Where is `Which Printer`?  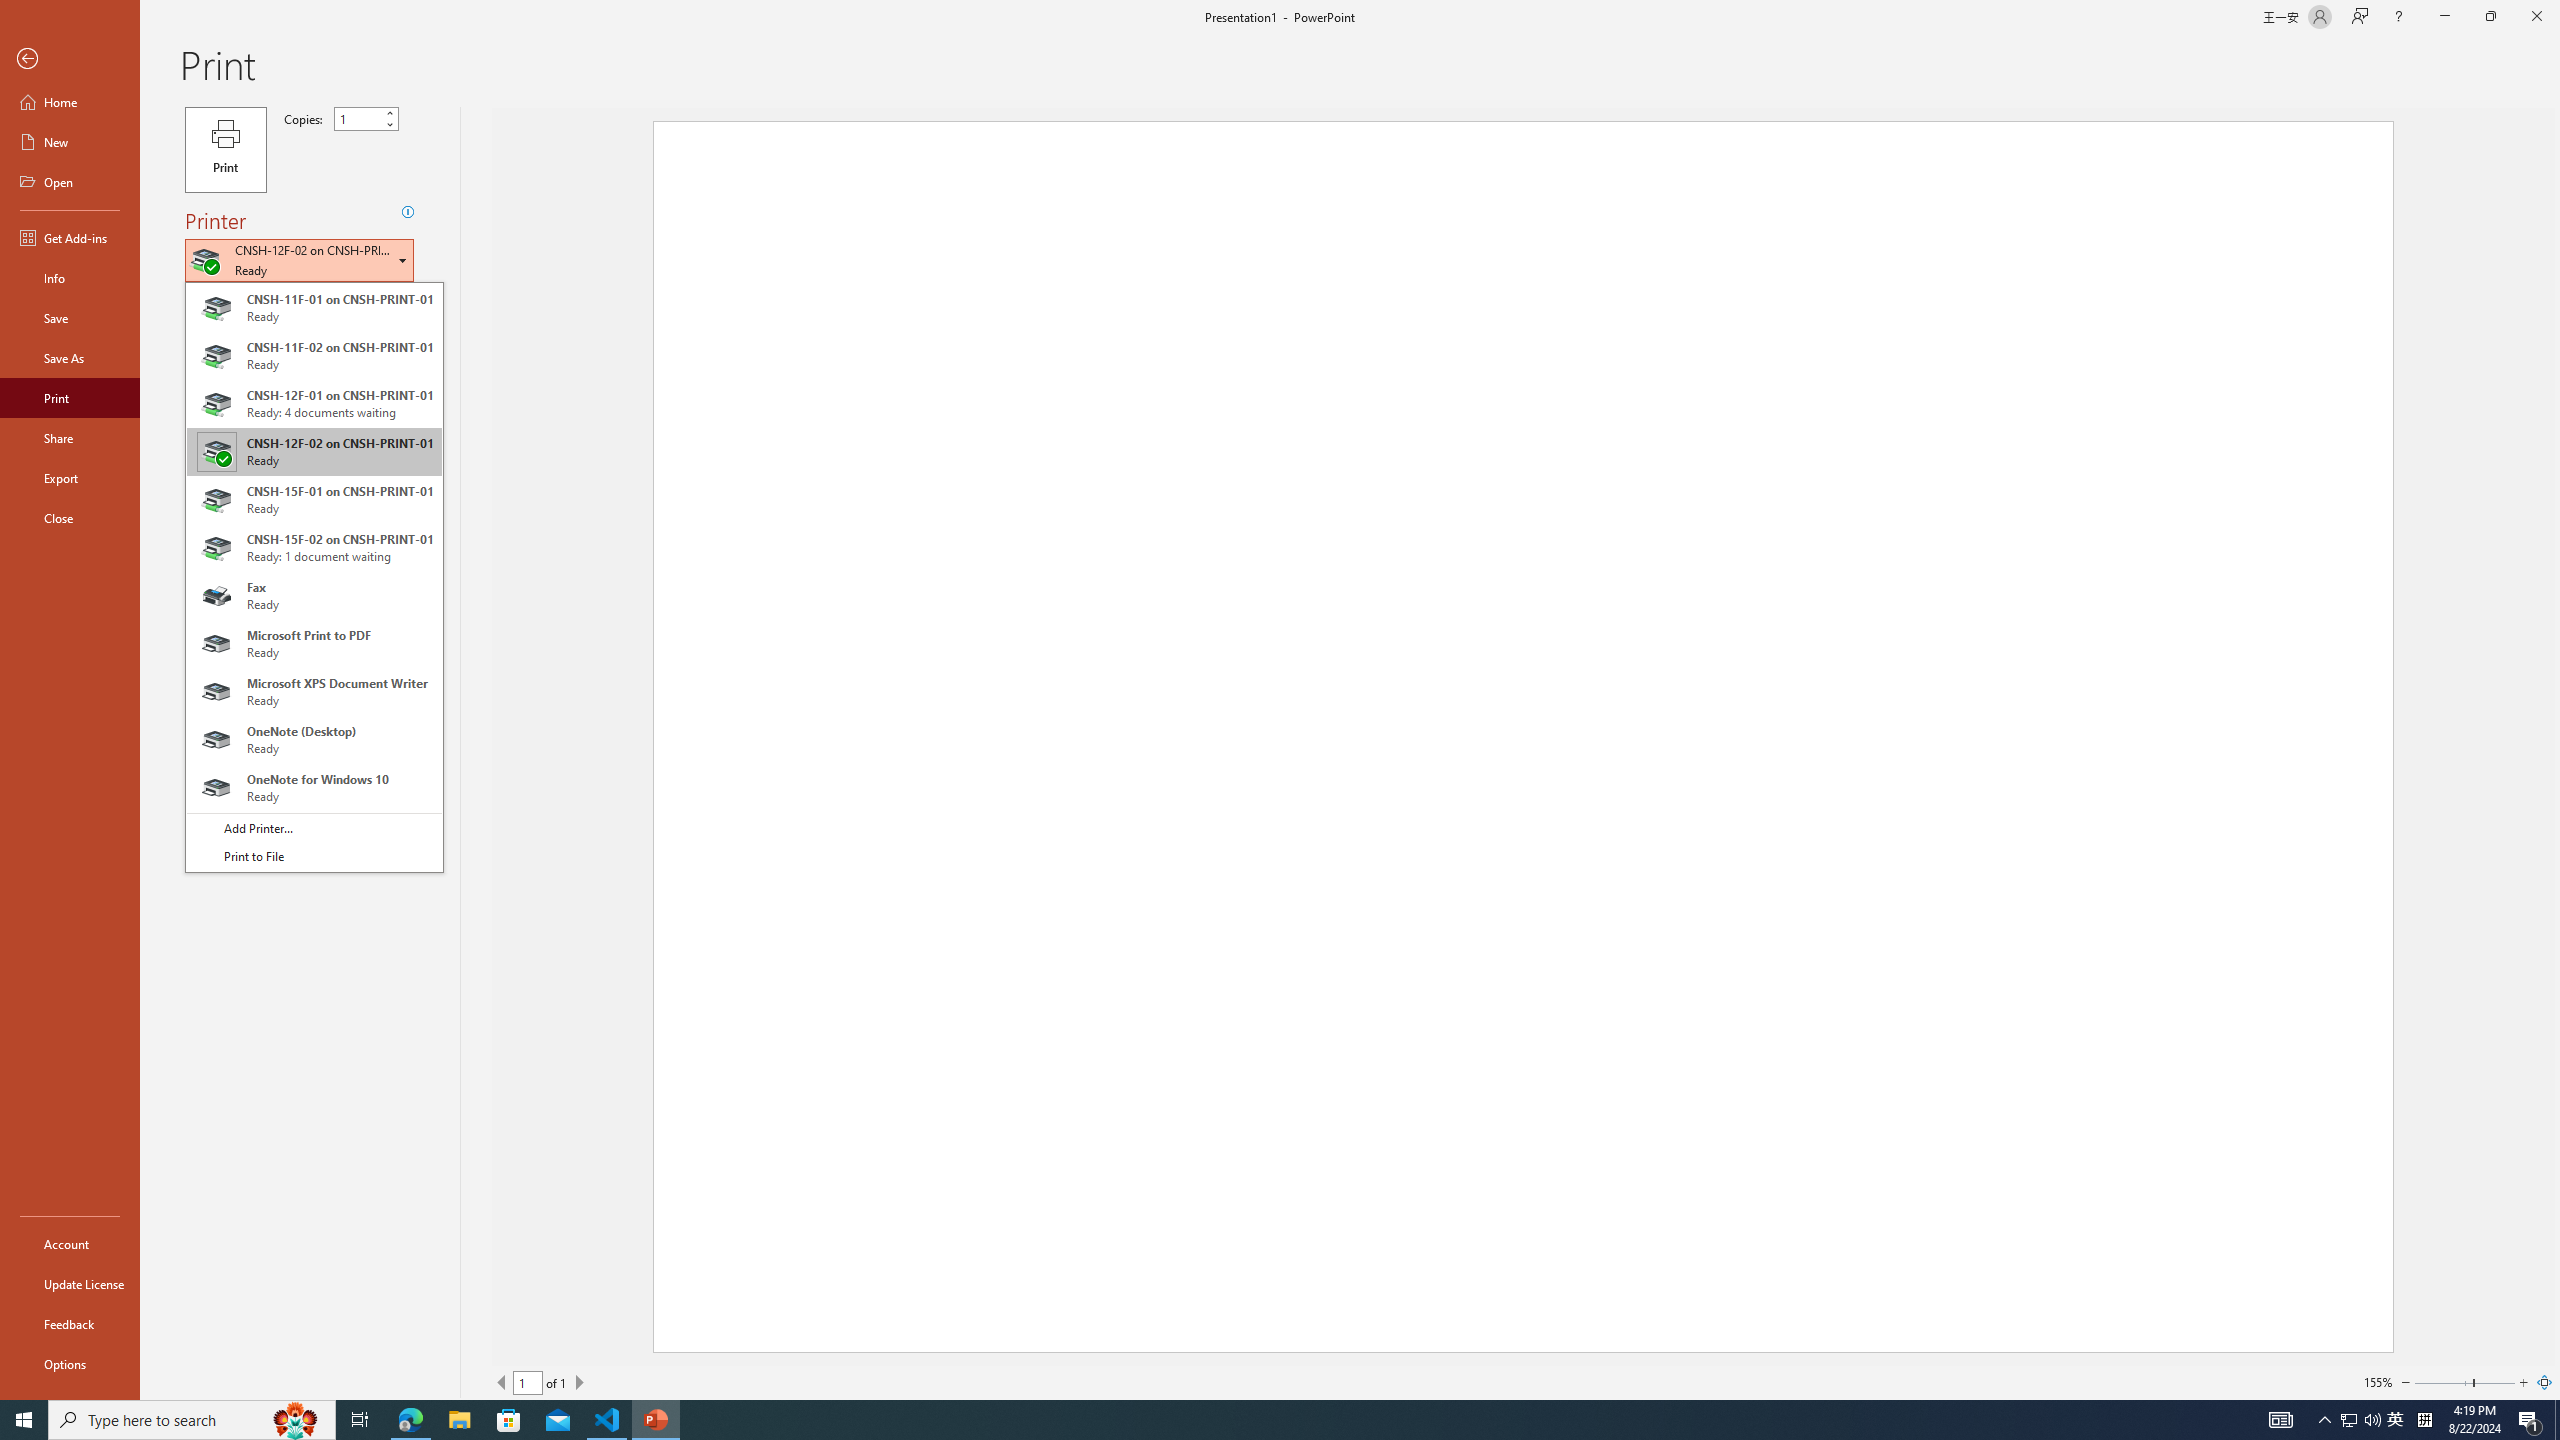
Which Printer is located at coordinates (299, 260).